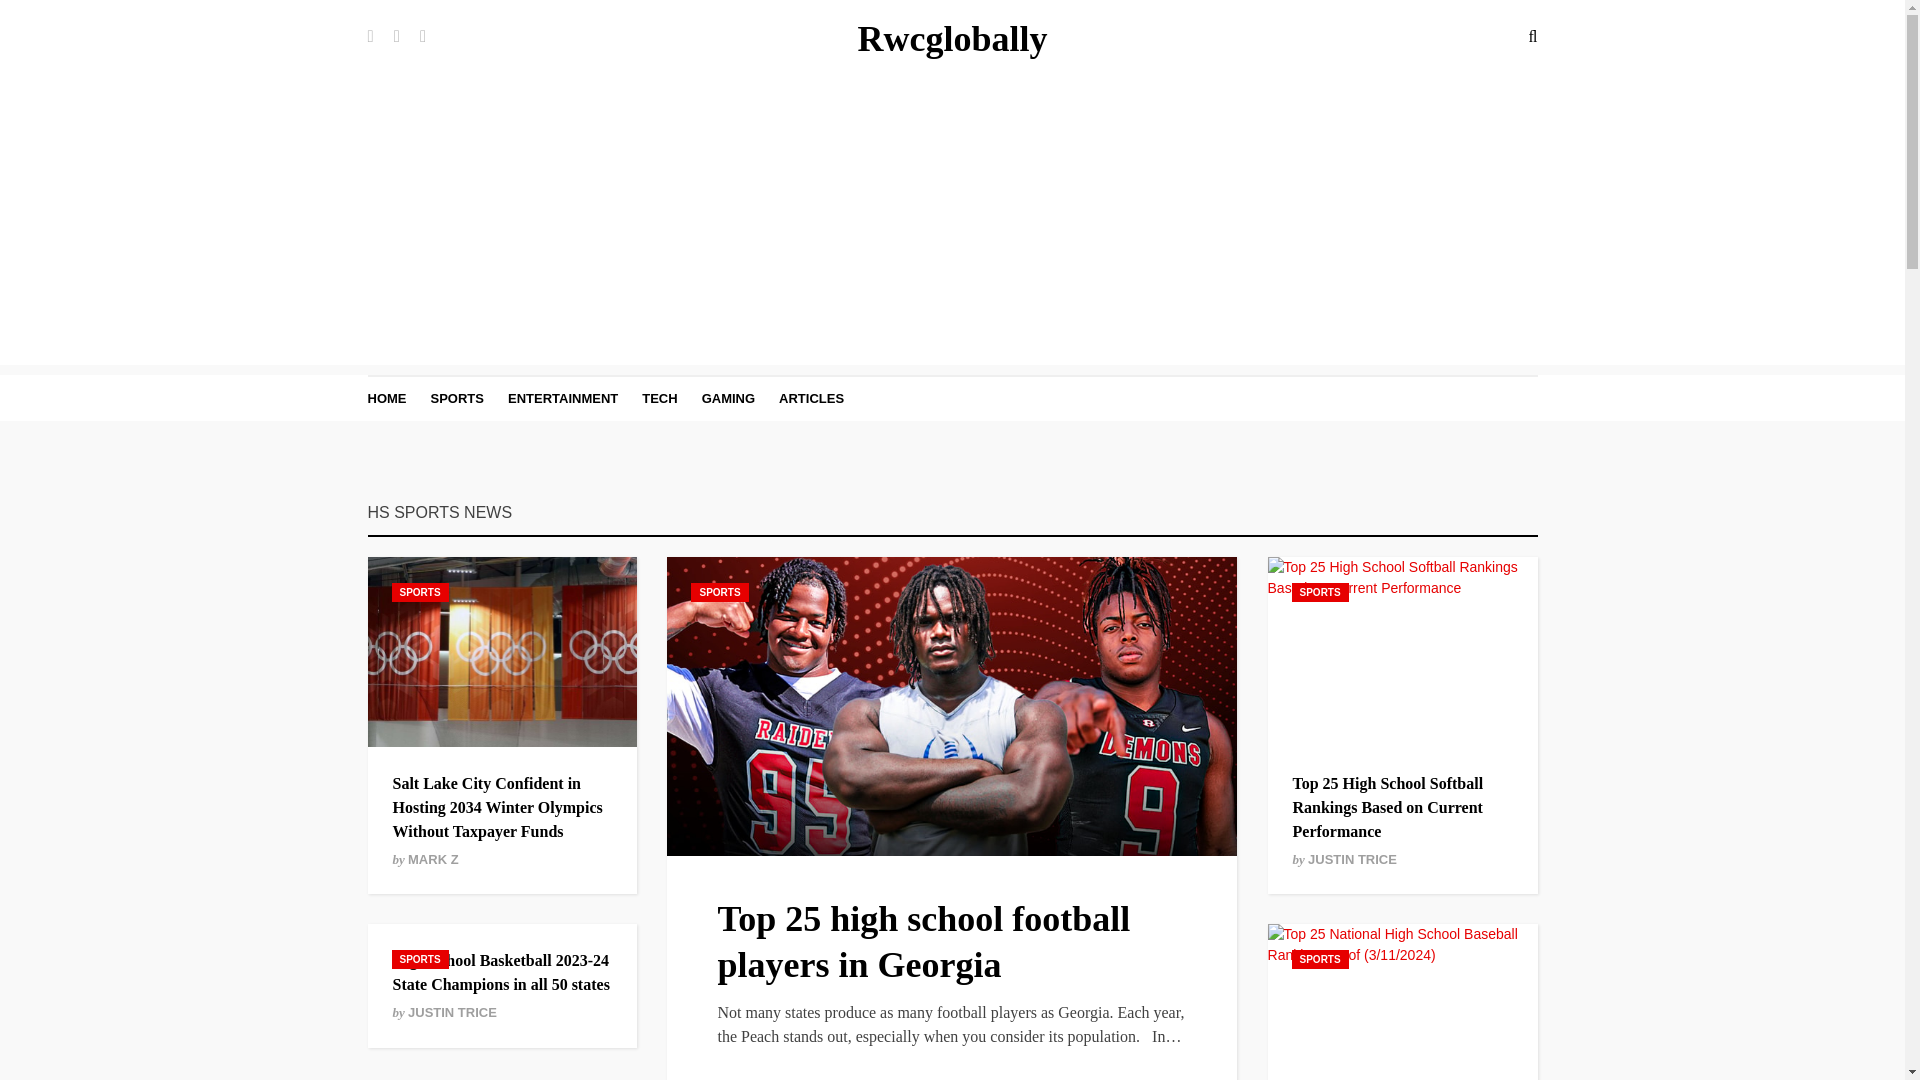  I want to click on GAMING, so click(728, 398).